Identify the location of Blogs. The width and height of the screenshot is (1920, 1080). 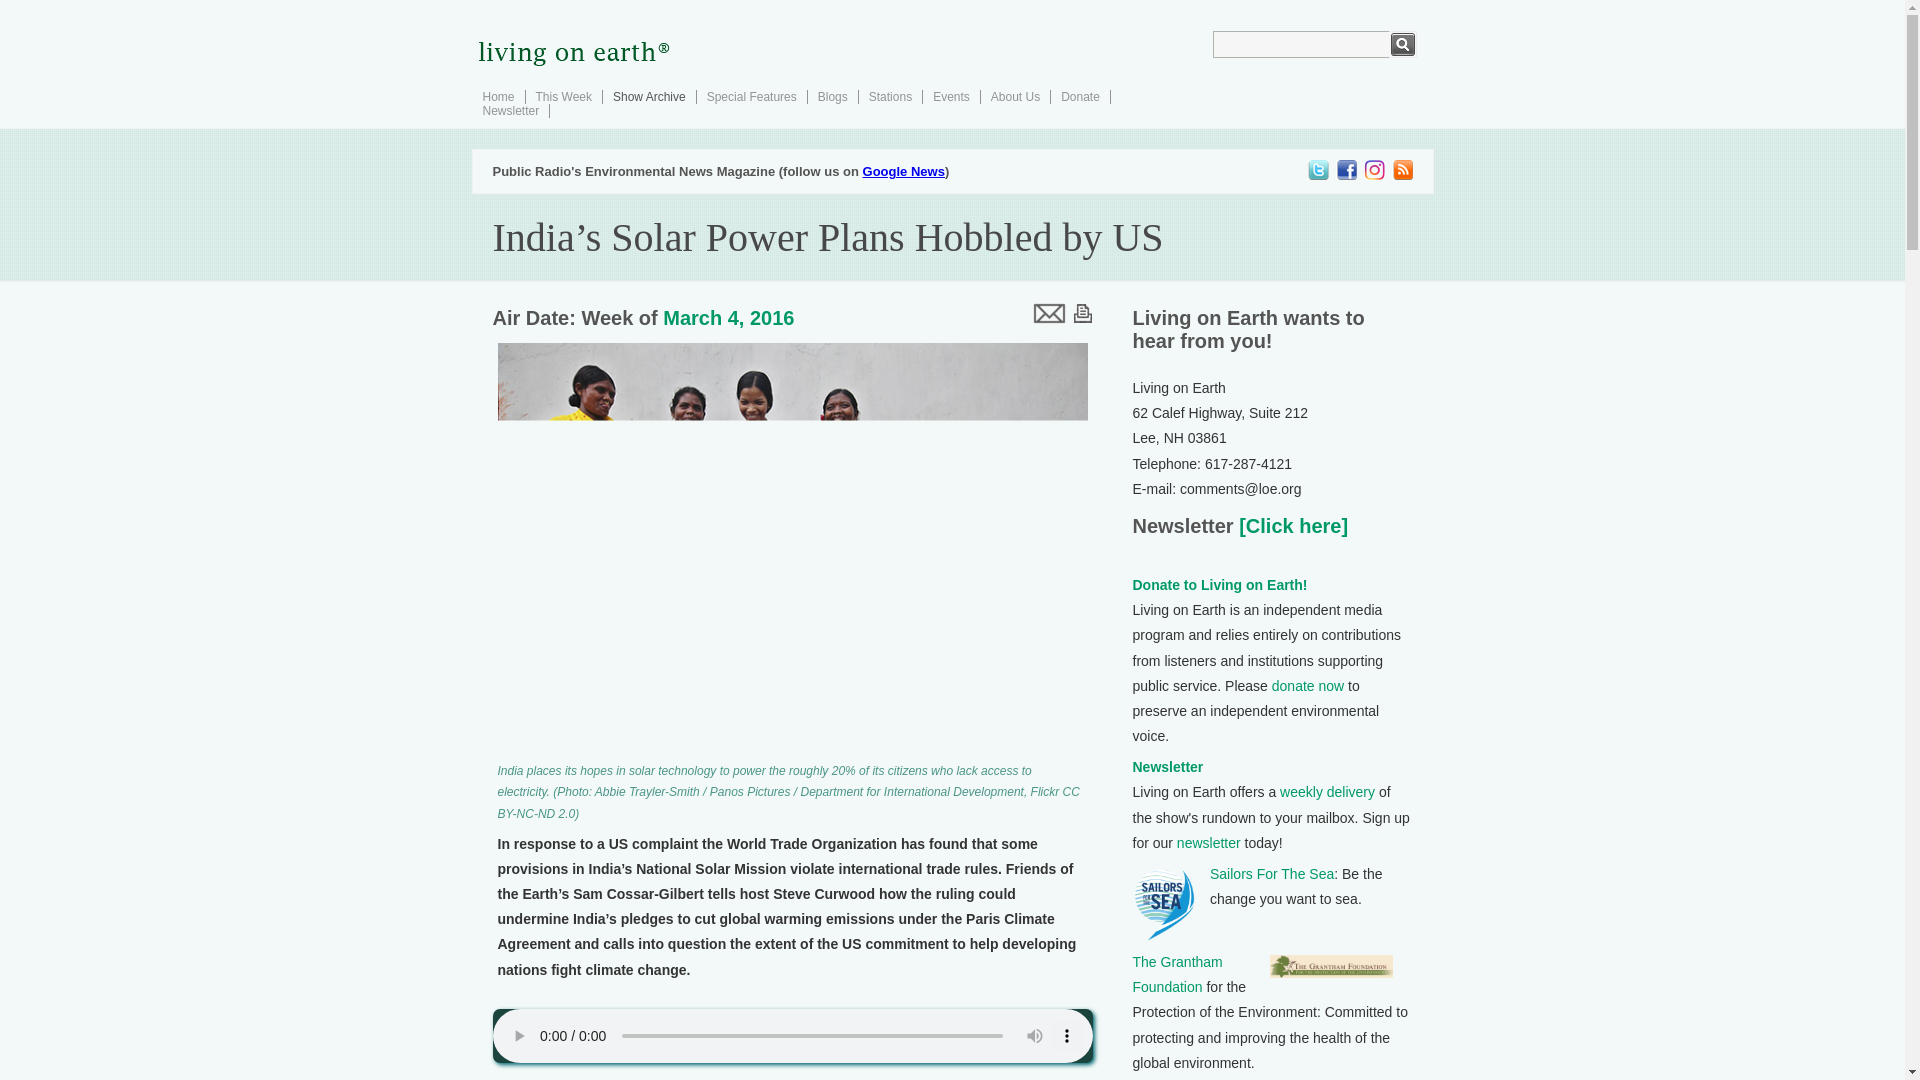
(832, 96).